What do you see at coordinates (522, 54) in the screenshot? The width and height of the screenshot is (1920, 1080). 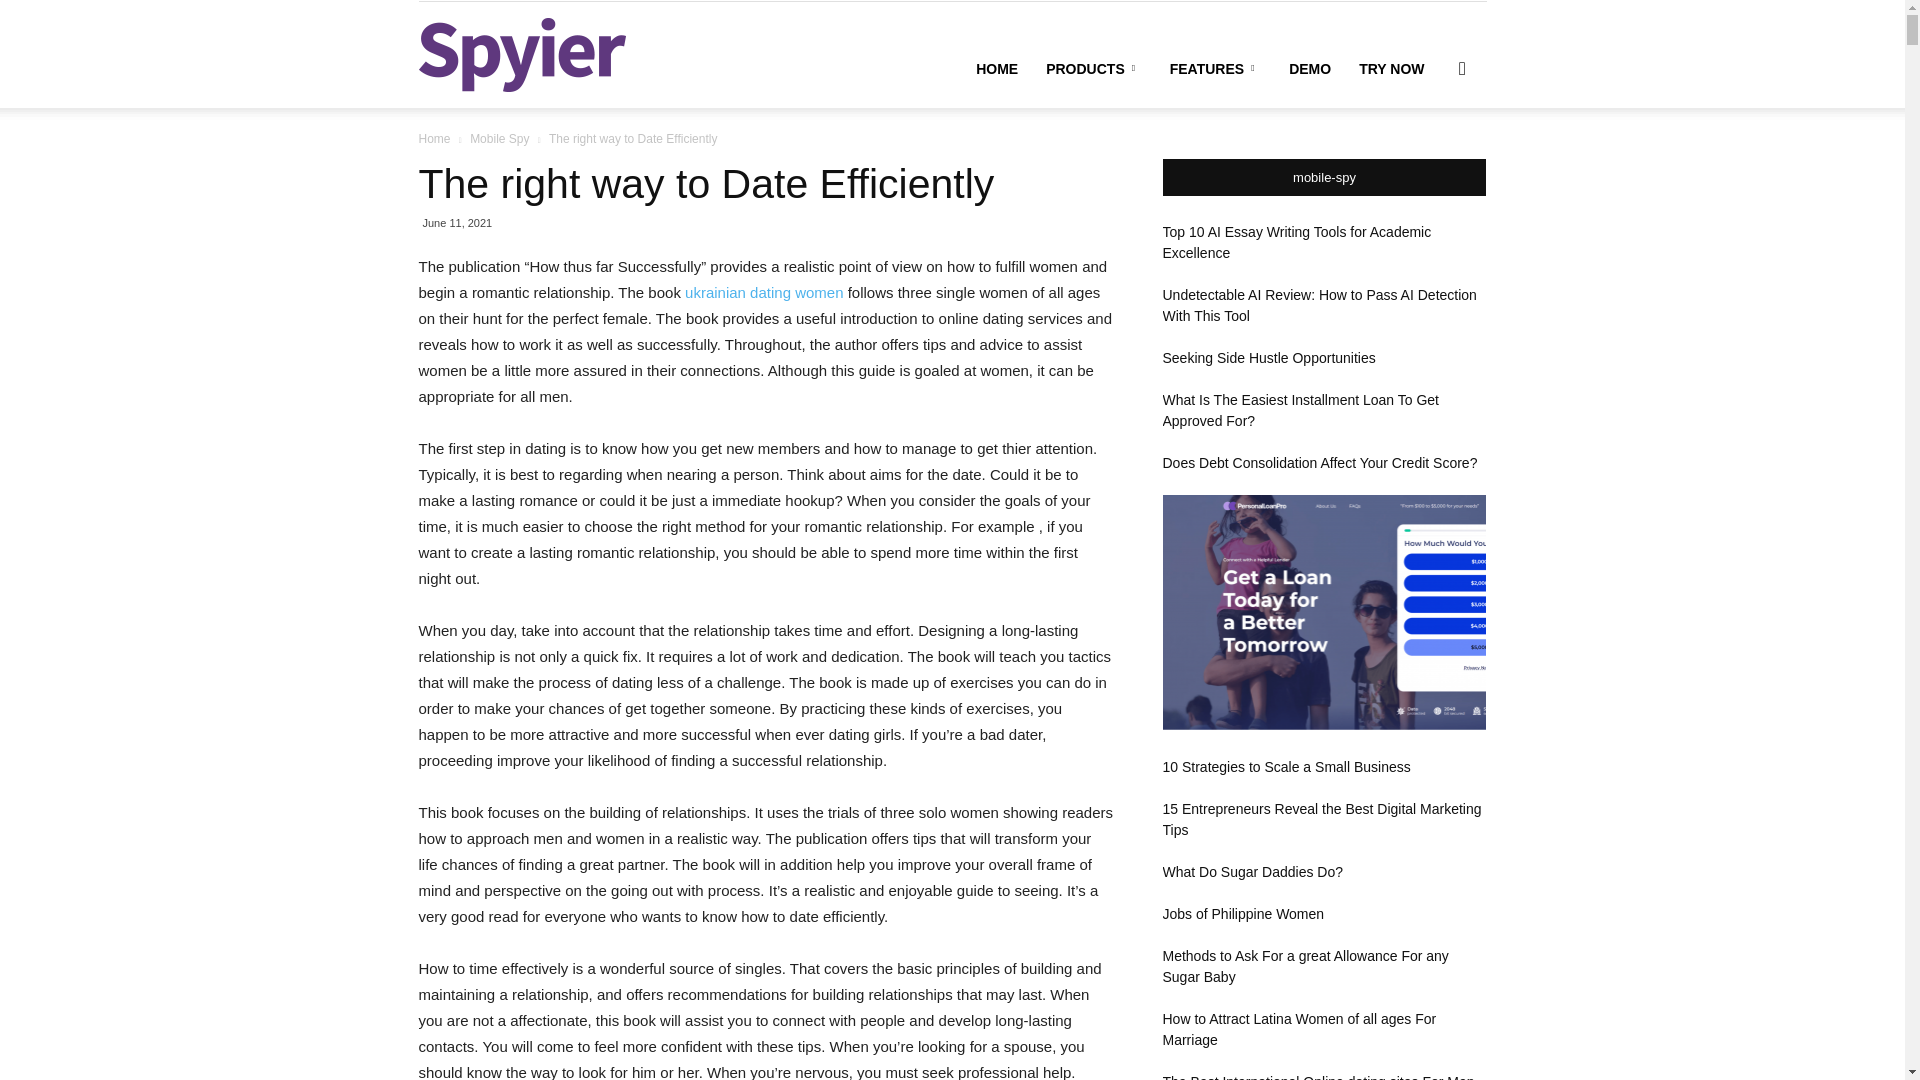 I see `spyier` at bounding box center [522, 54].